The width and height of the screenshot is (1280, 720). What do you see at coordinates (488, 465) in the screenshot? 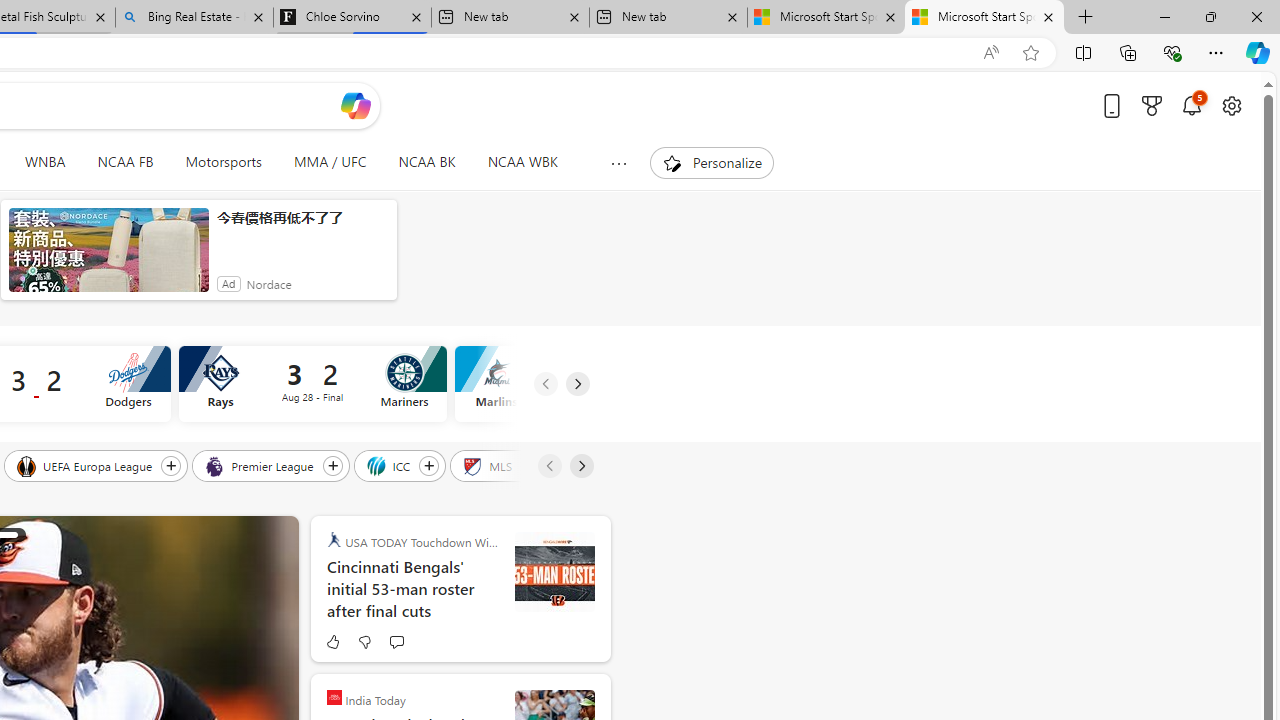
I see `MLS` at bounding box center [488, 465].